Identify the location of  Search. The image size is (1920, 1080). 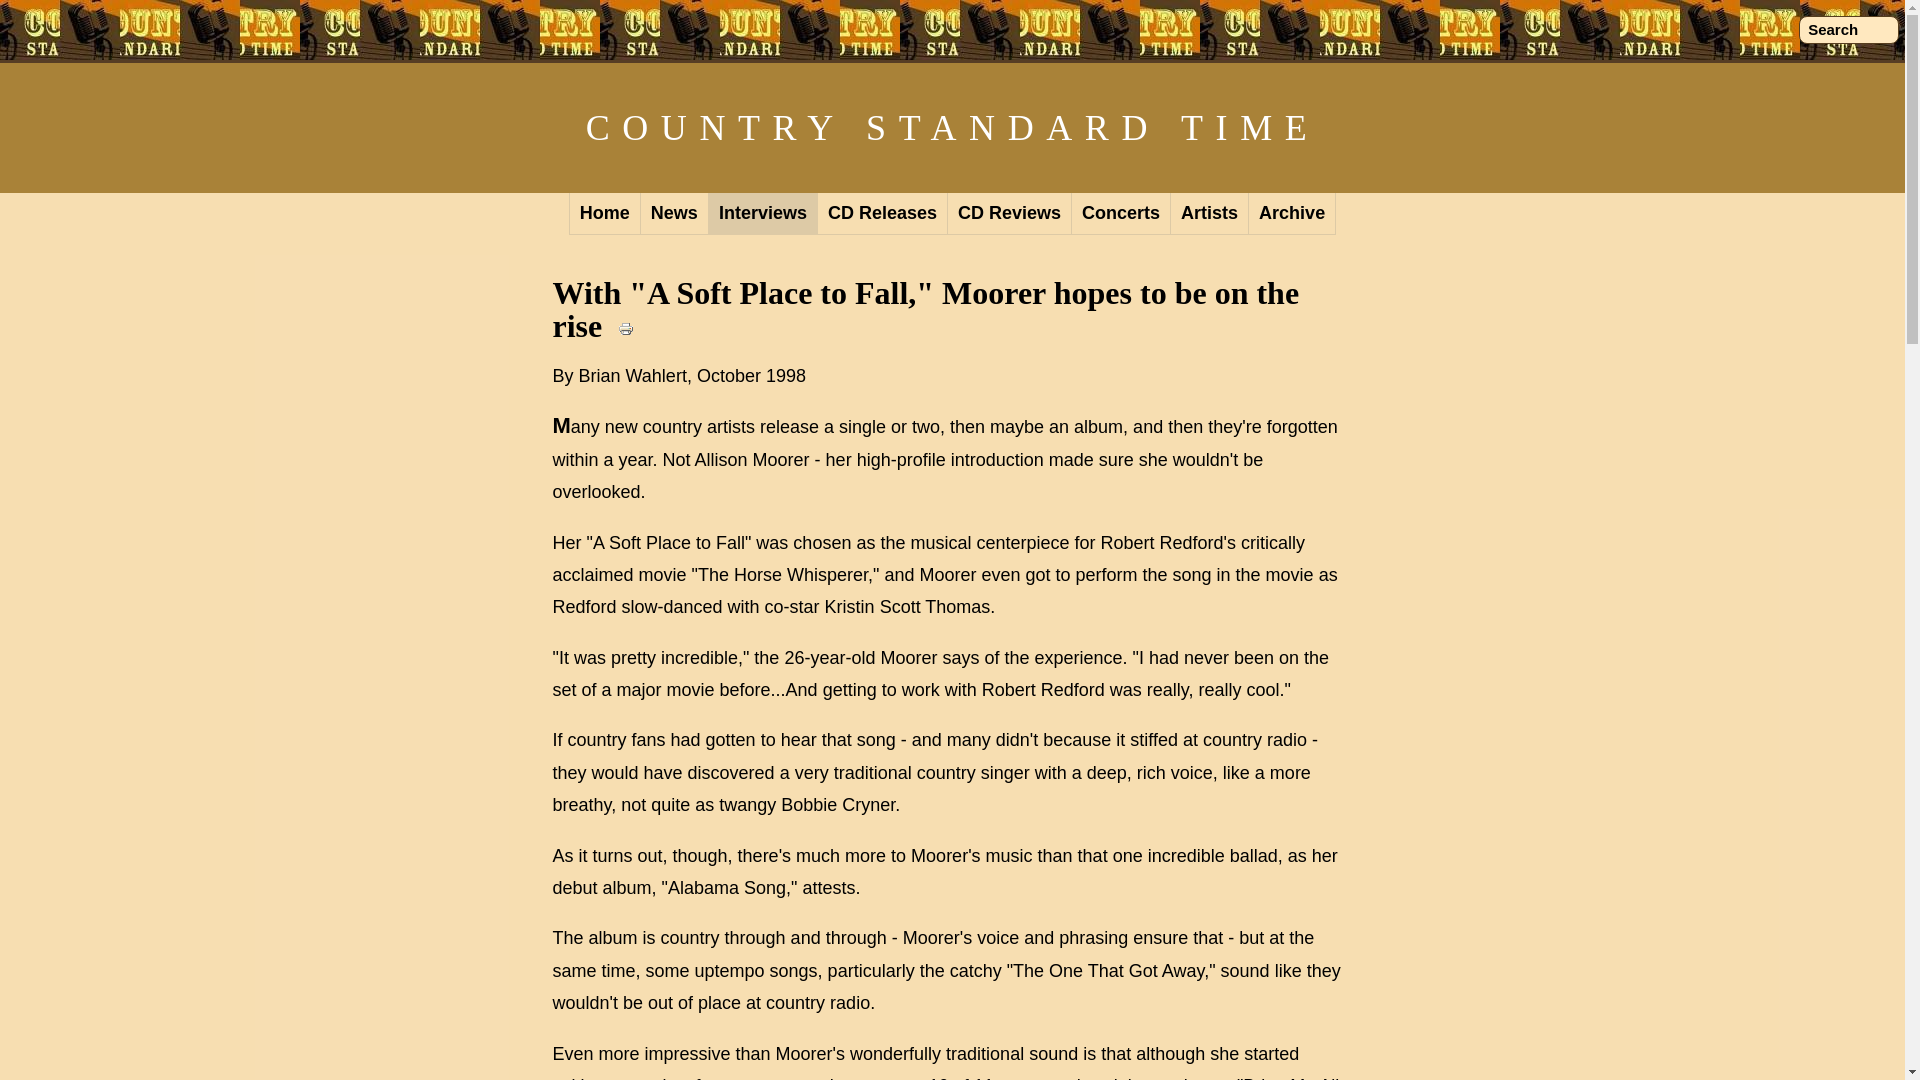
(1848, 30).